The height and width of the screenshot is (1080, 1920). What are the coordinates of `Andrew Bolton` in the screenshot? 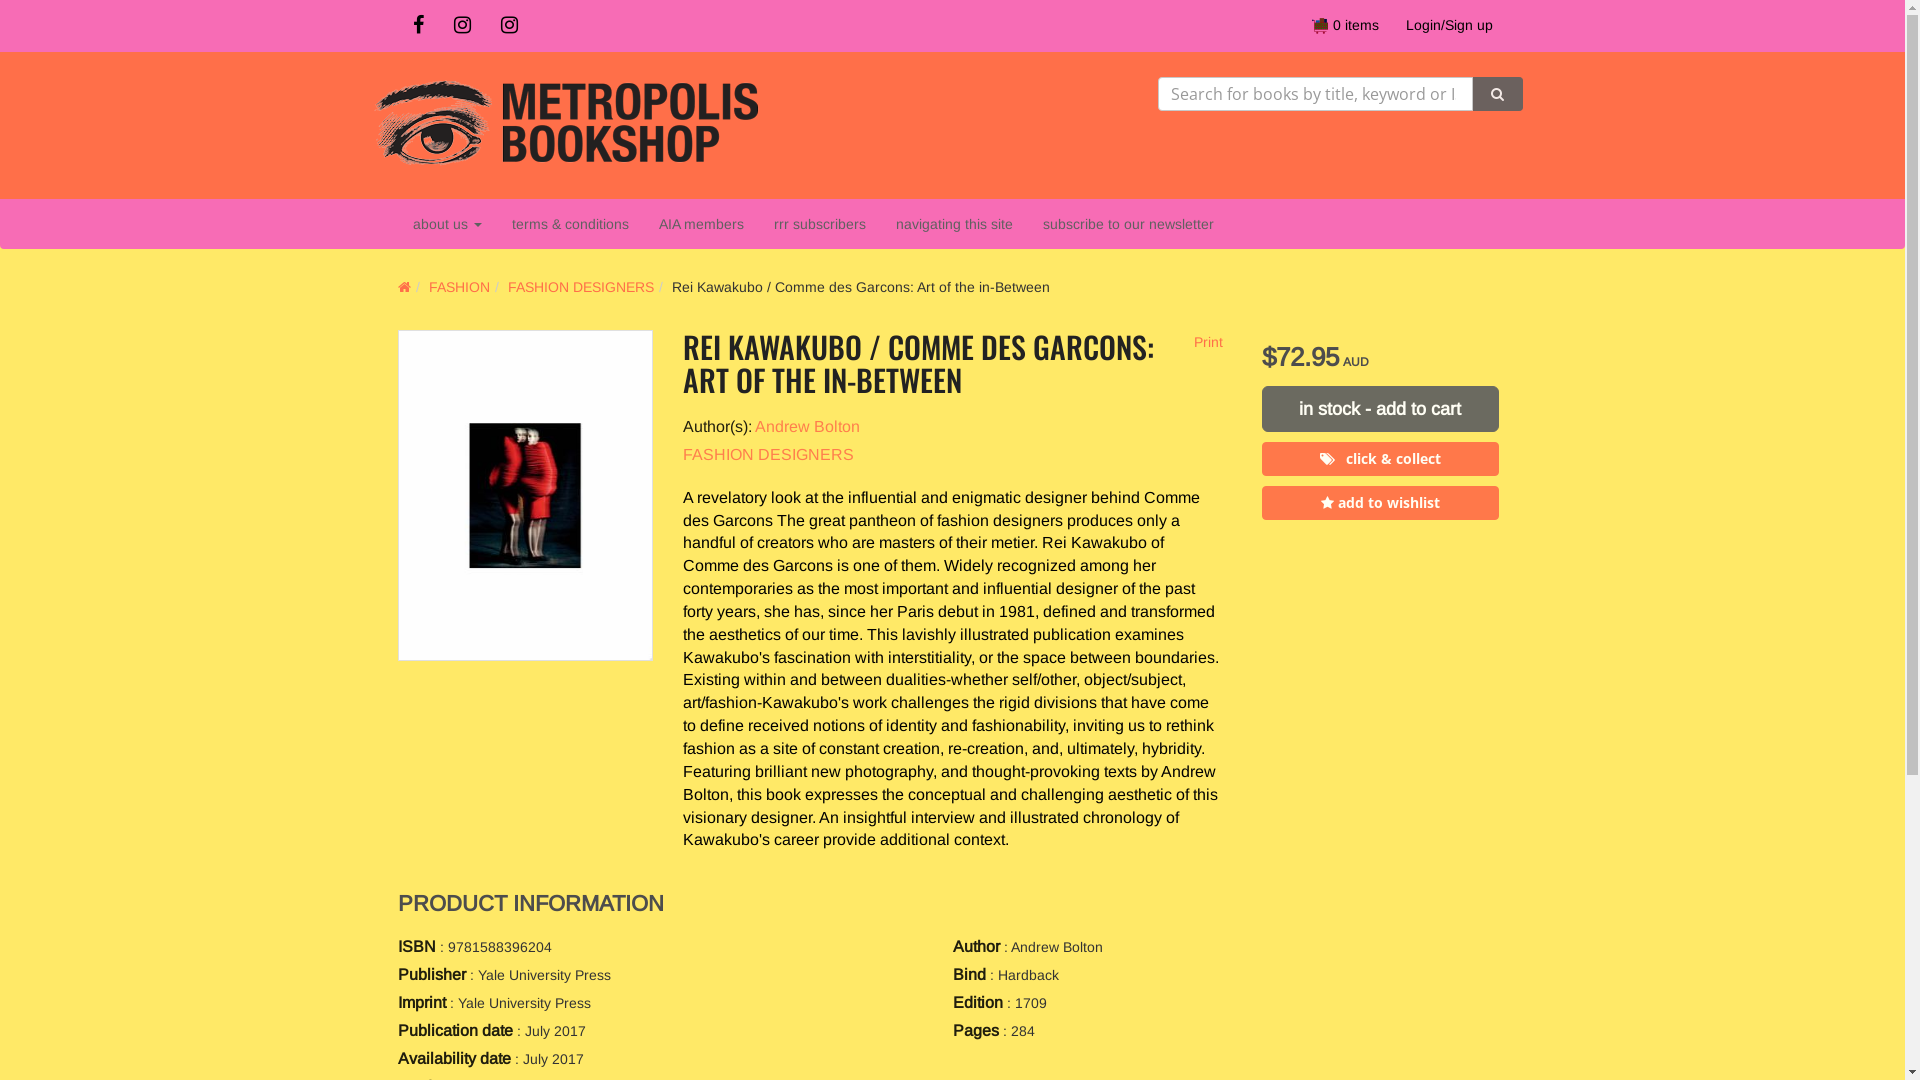 It's located at (806, 426).